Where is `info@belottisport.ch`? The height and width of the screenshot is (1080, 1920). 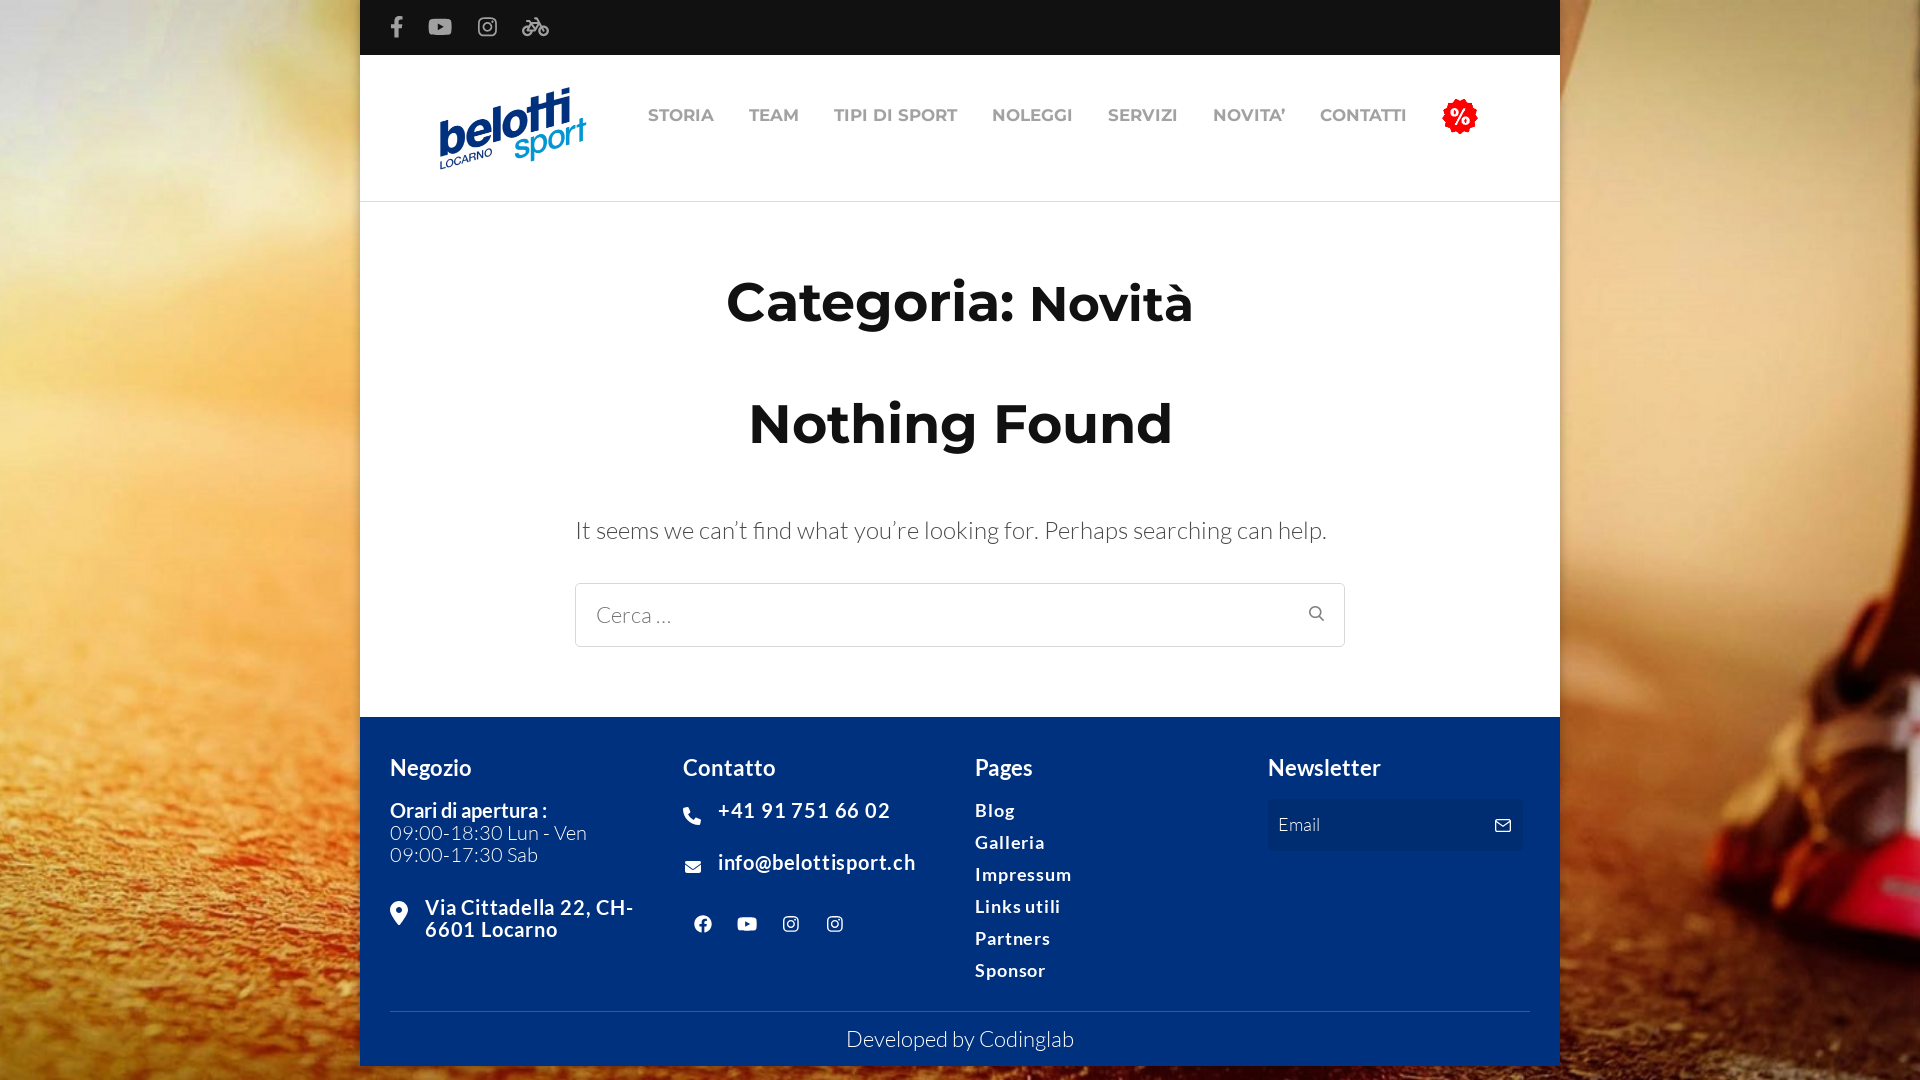
info@belottisport.ch is located at coordinates (817, 862).